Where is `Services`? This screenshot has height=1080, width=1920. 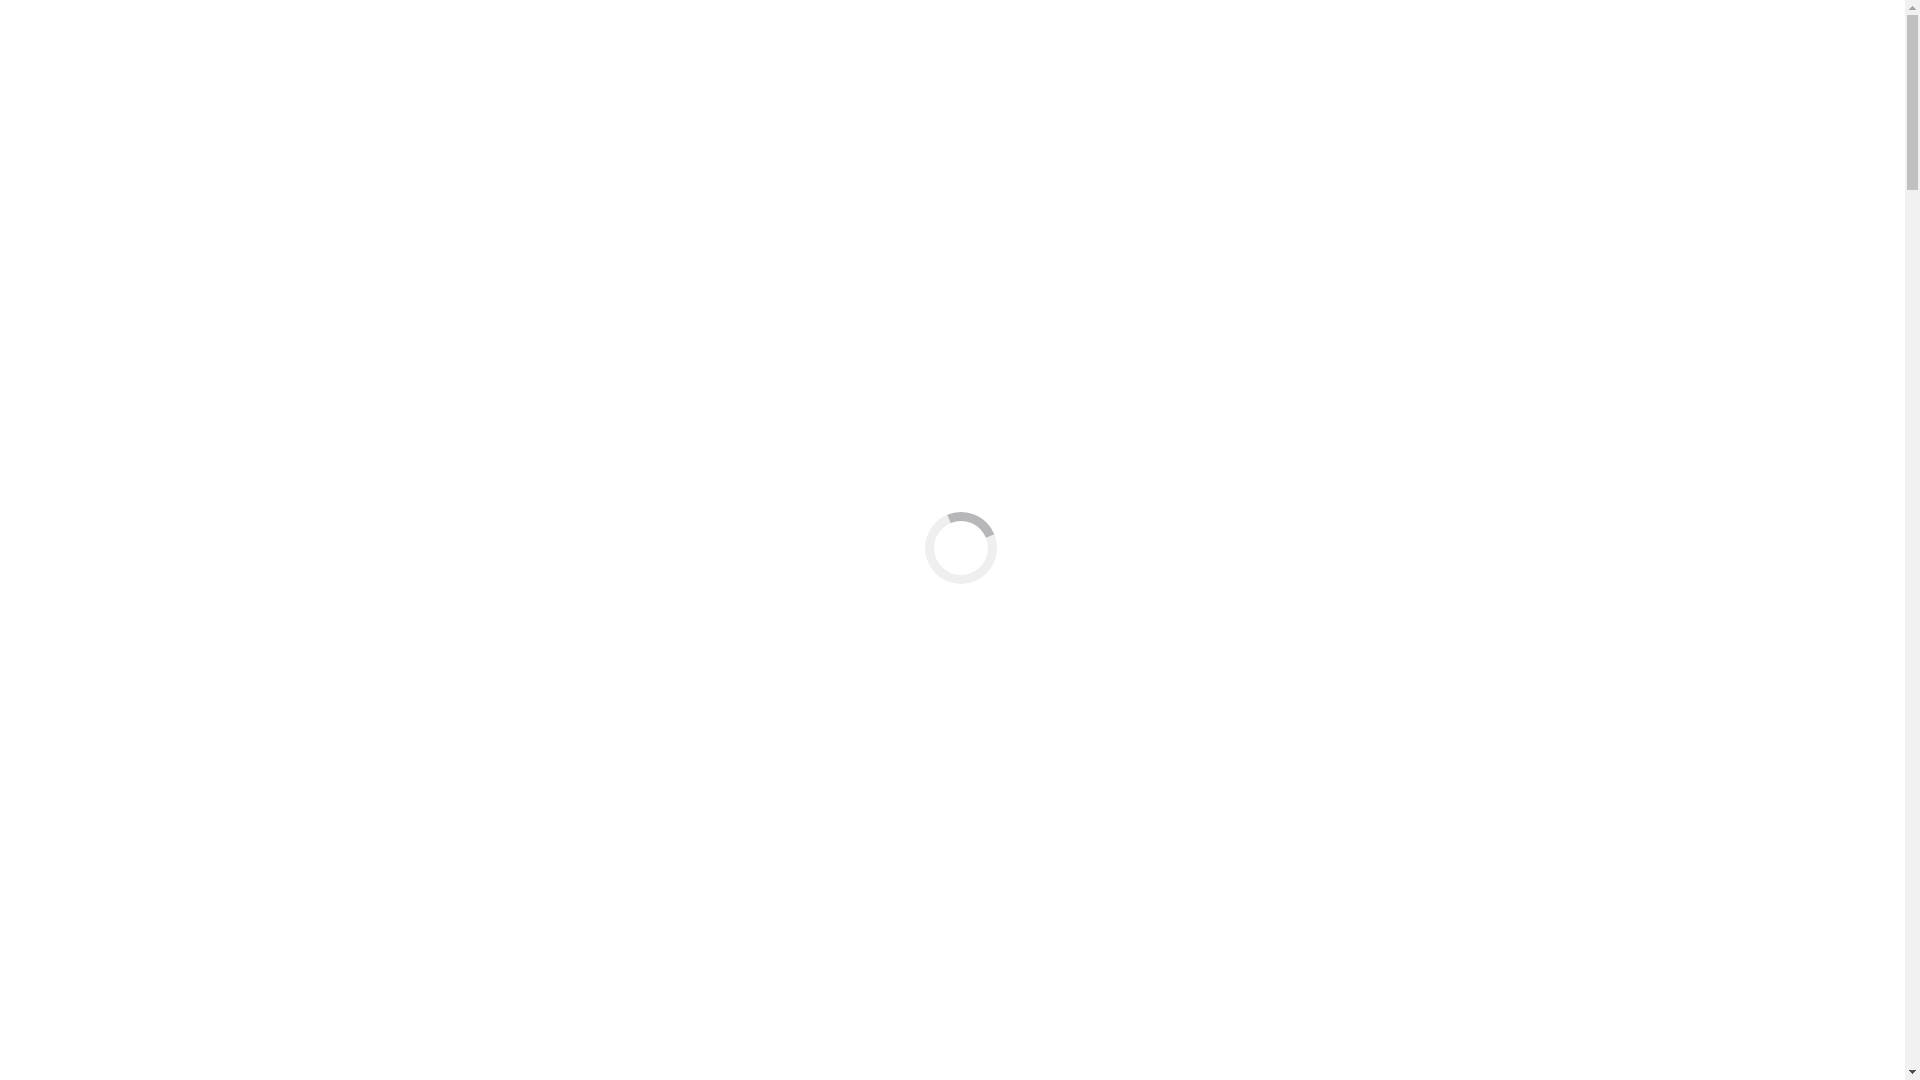 Services is located at coordinates (75, 366).